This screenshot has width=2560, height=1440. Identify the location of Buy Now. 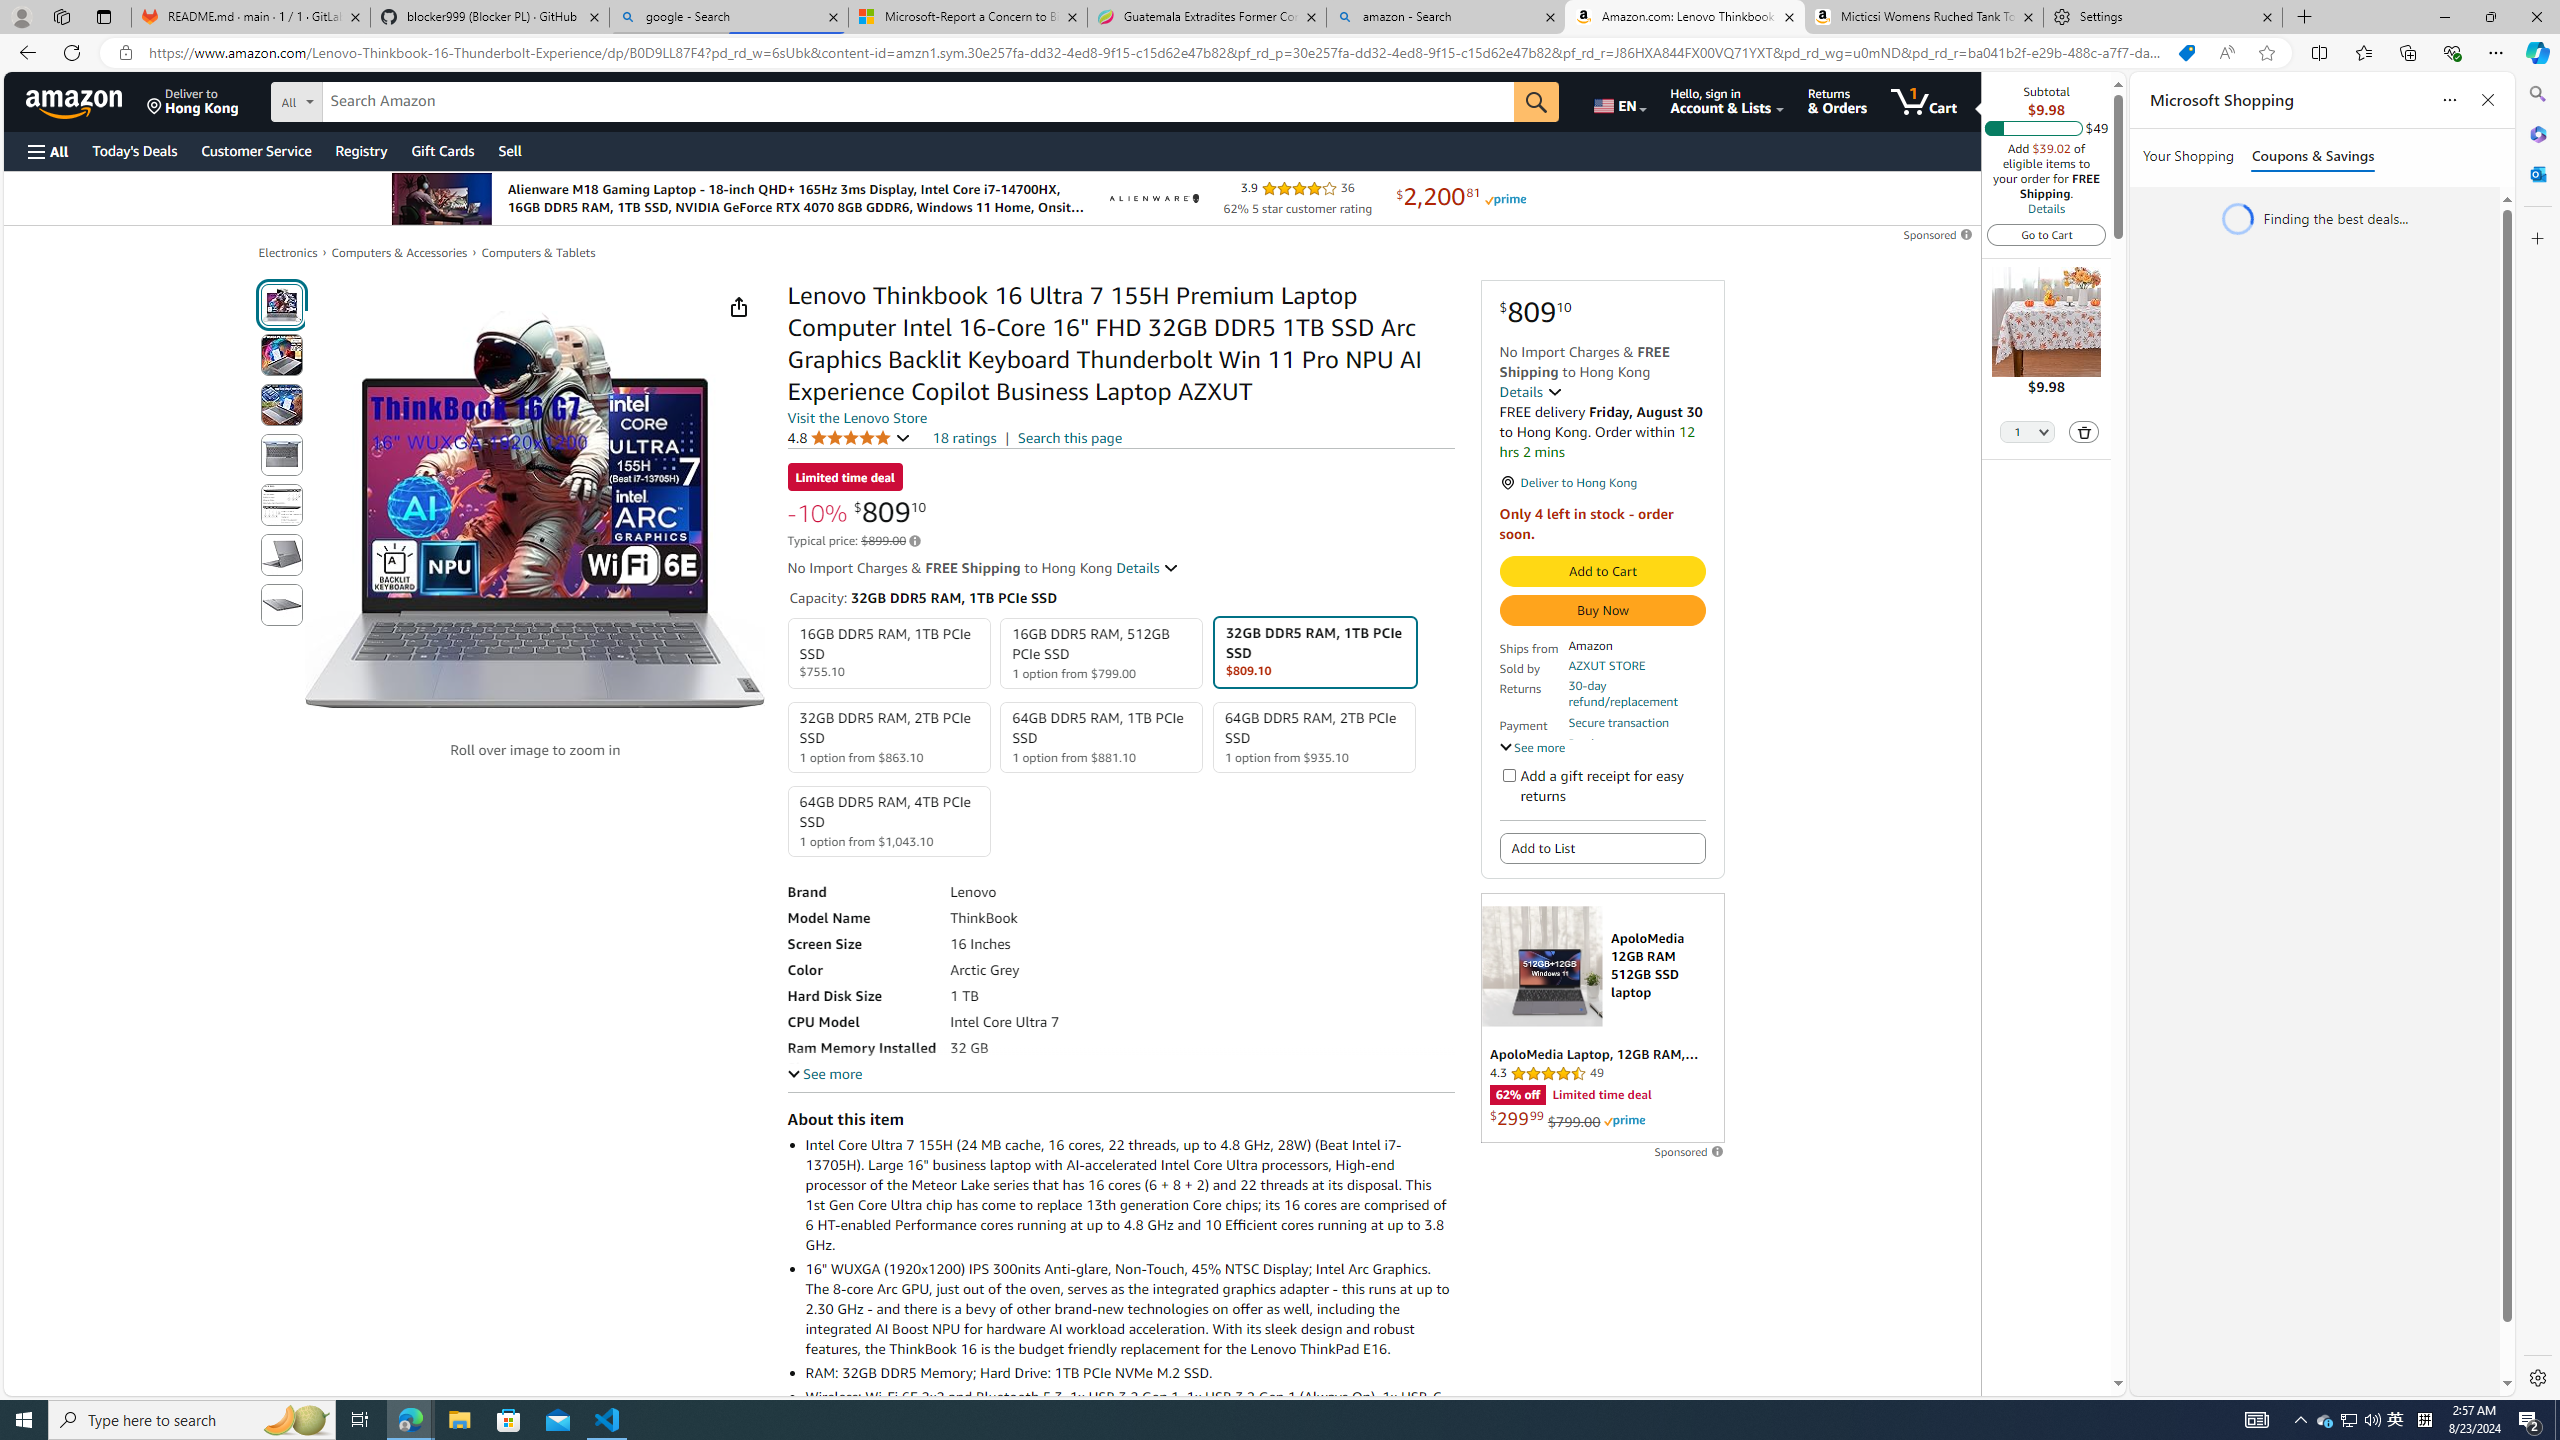
(1602, 610).